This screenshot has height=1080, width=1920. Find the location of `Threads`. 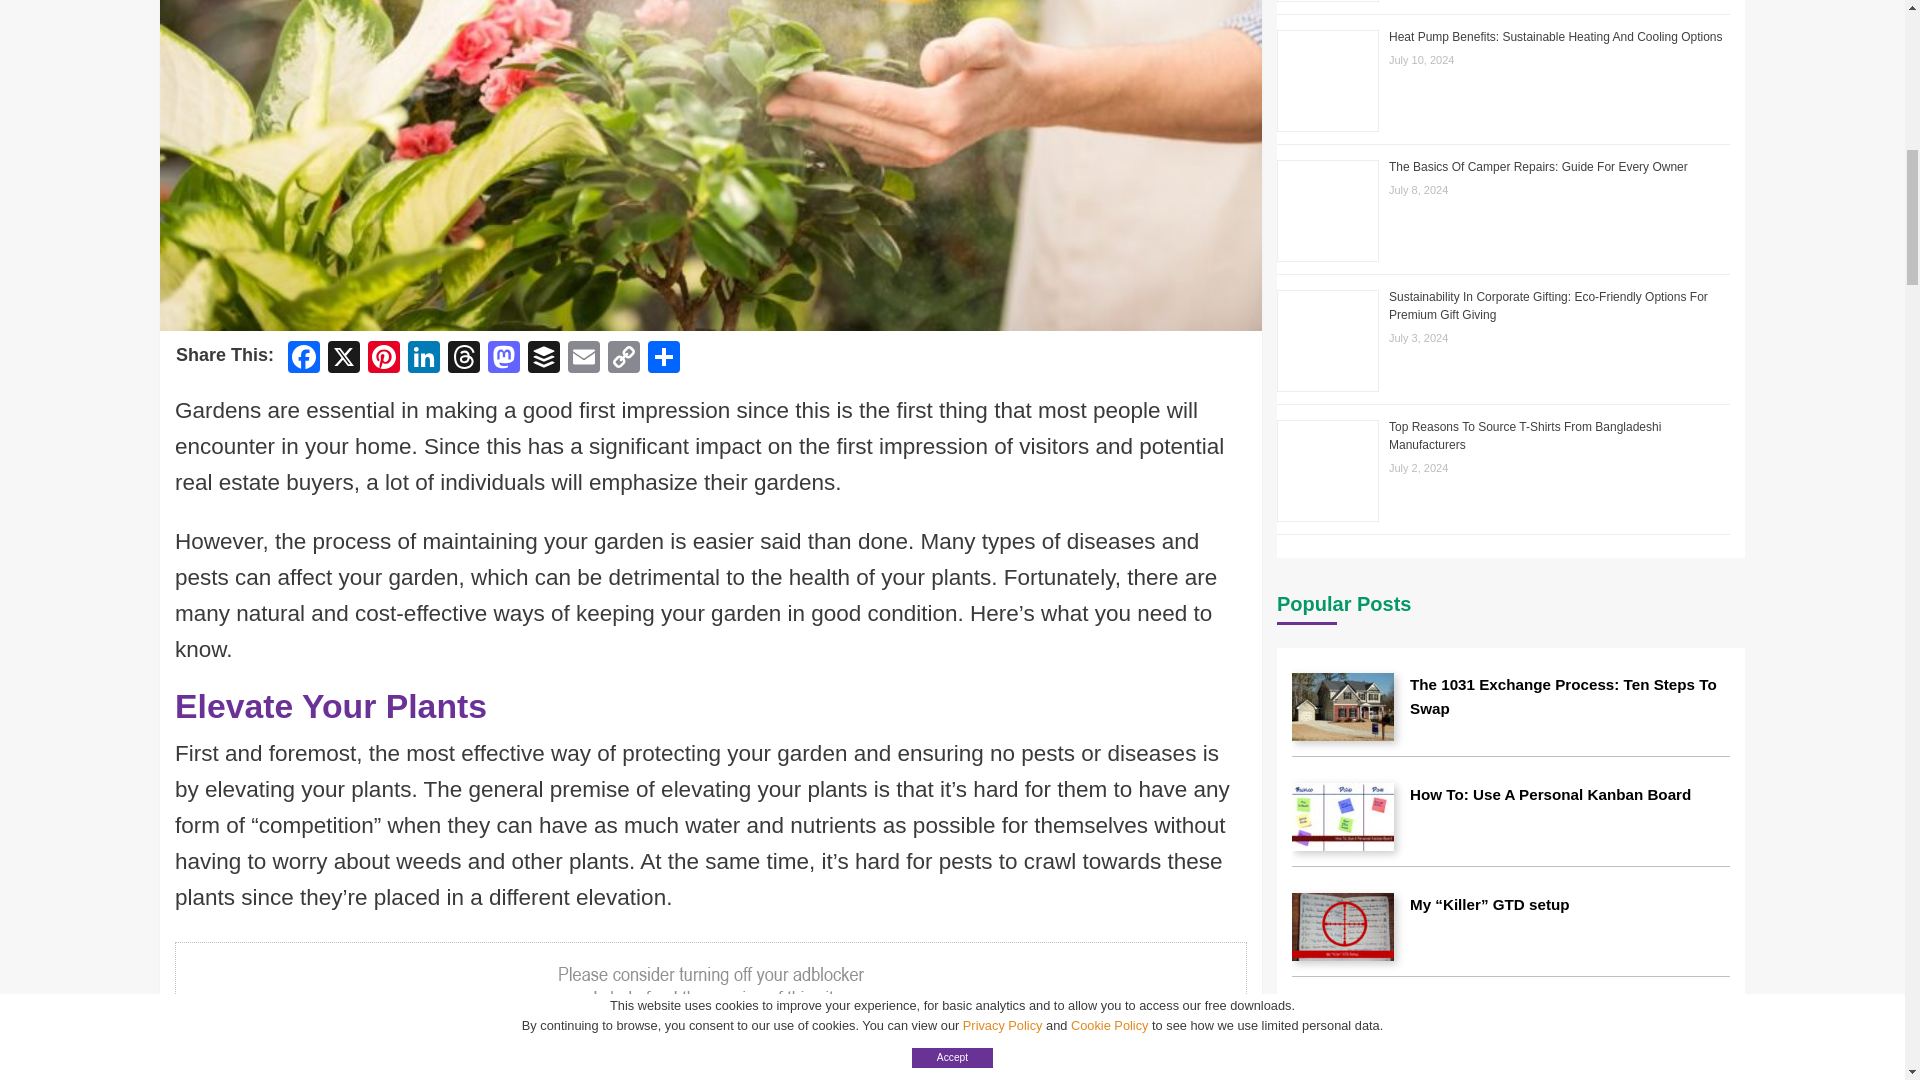

Threads is located at coordinates (463, 360).